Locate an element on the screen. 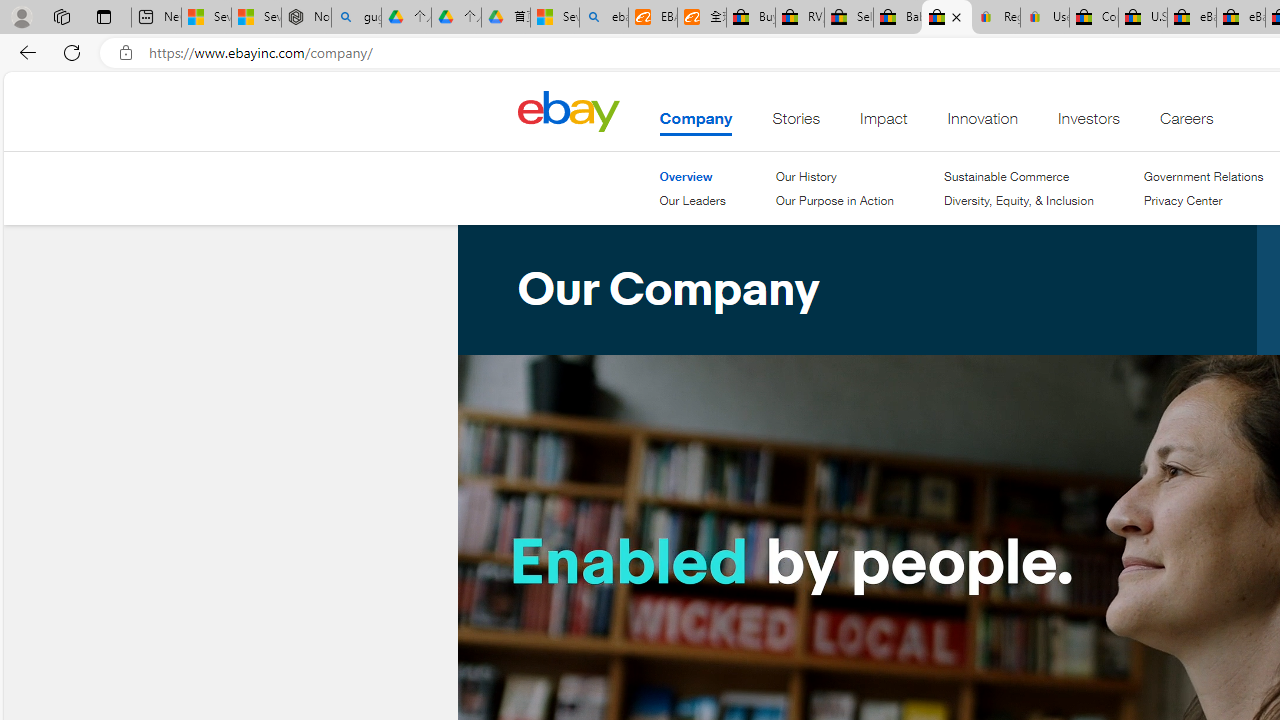 Image resolution: width=1280 pixels, height=720 pixels. Home is located at coordinates (568, 110).